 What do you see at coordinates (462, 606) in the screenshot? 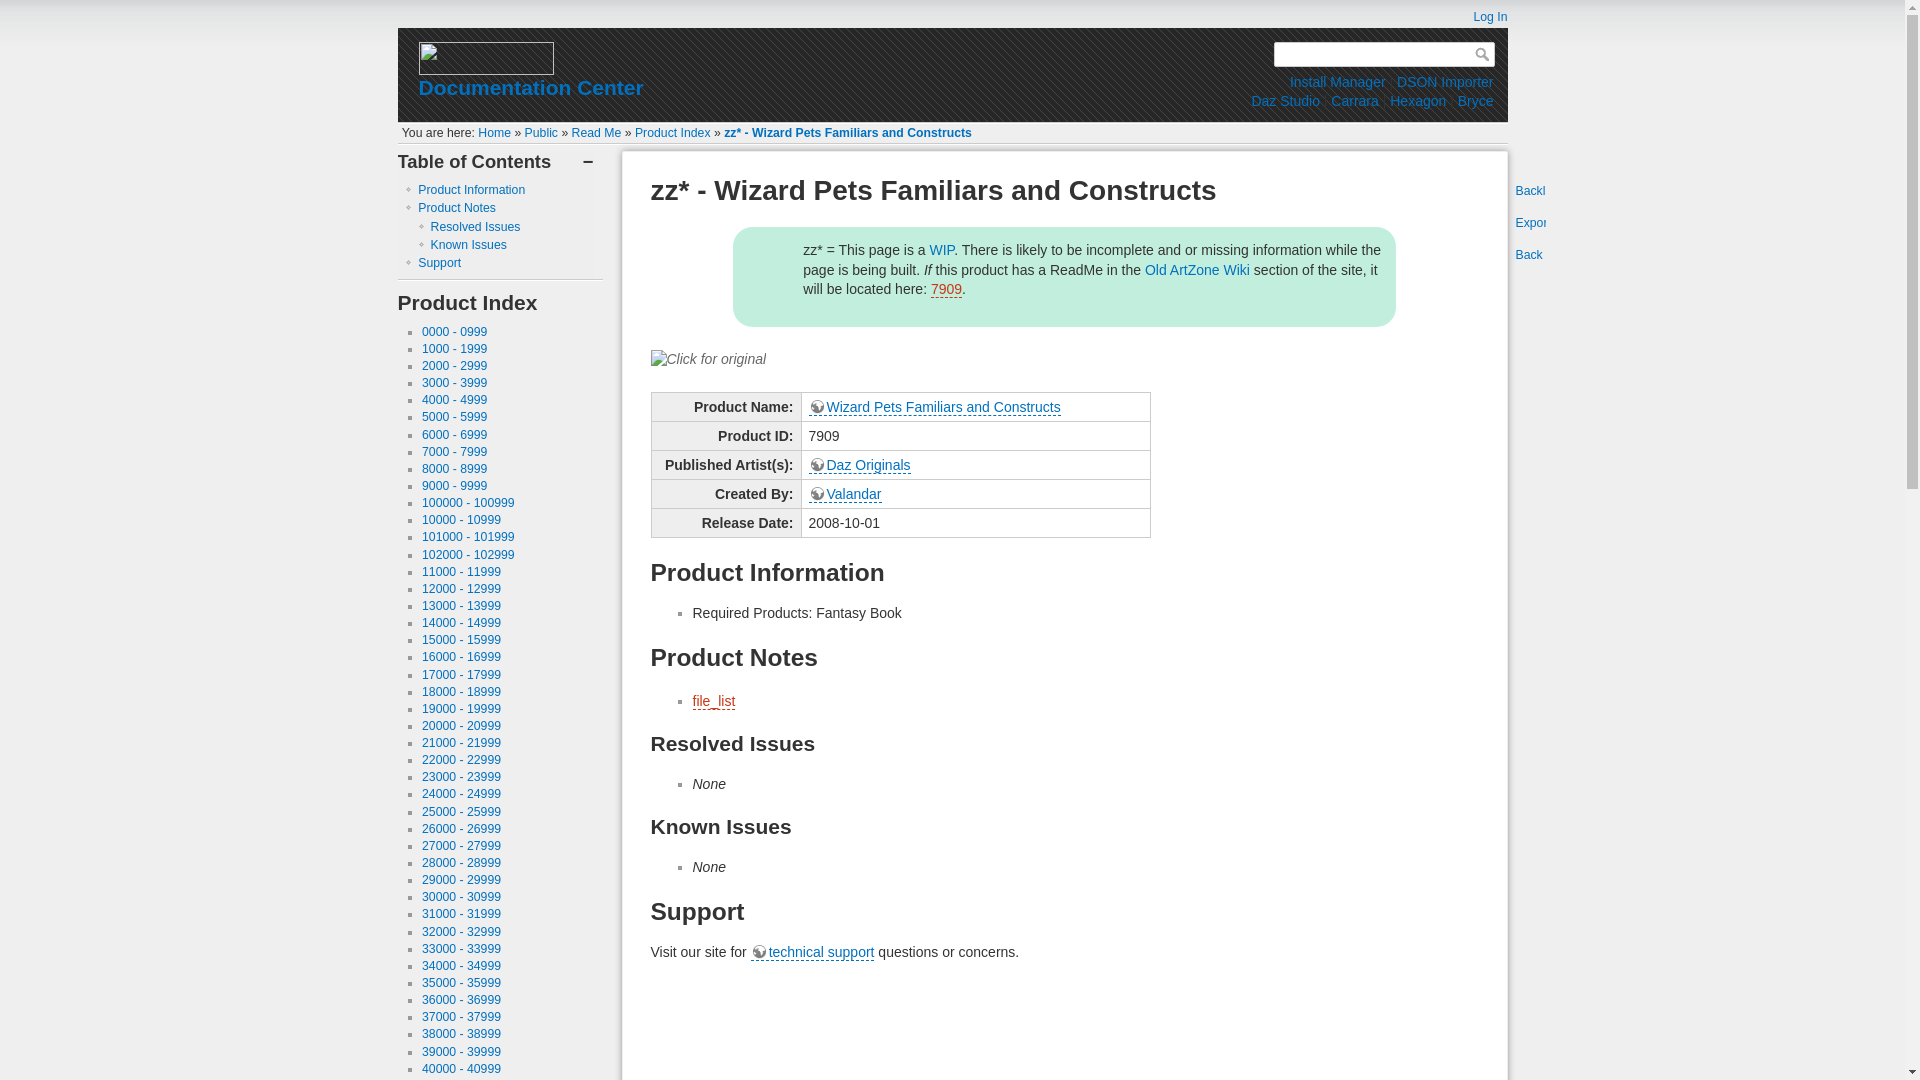
I see `13000 - 13999` at bounding box center [462, 606].